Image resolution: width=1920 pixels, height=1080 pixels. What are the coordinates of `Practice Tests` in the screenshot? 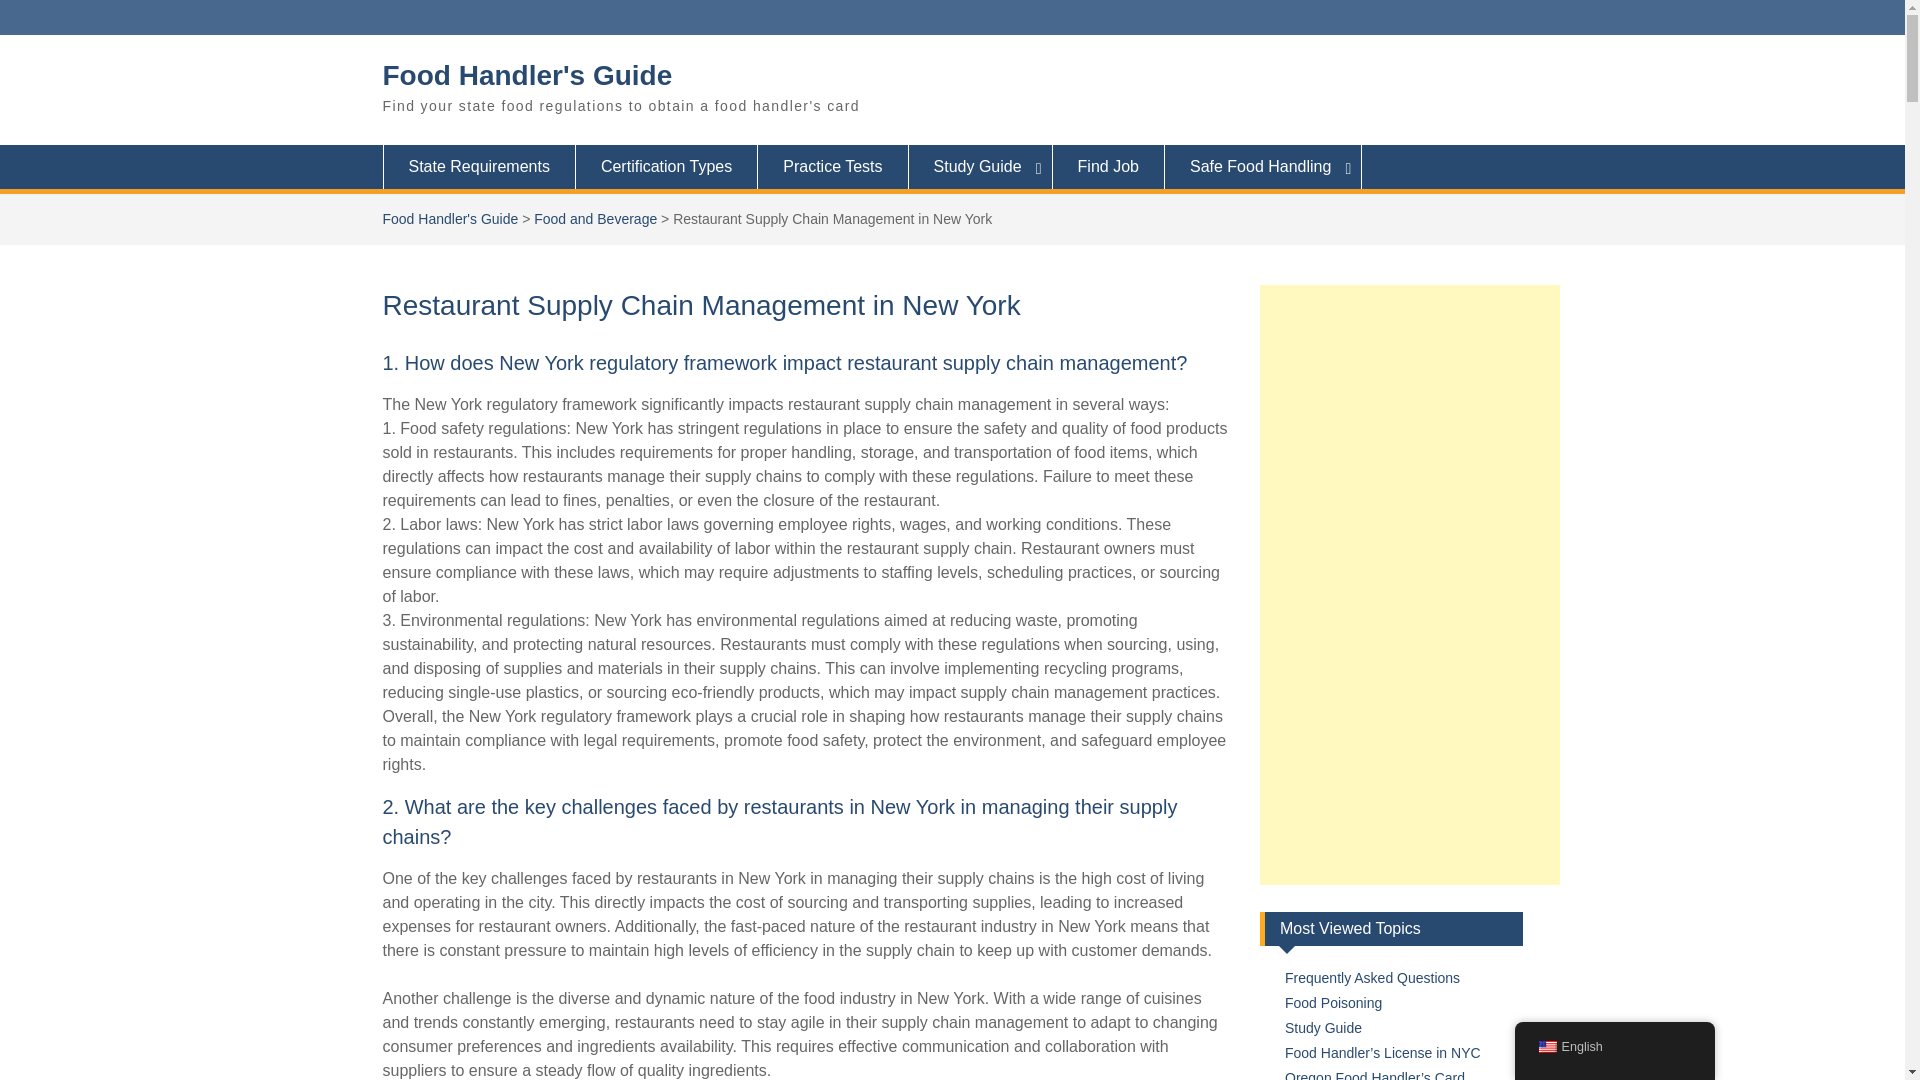 It's located at (833, 166).